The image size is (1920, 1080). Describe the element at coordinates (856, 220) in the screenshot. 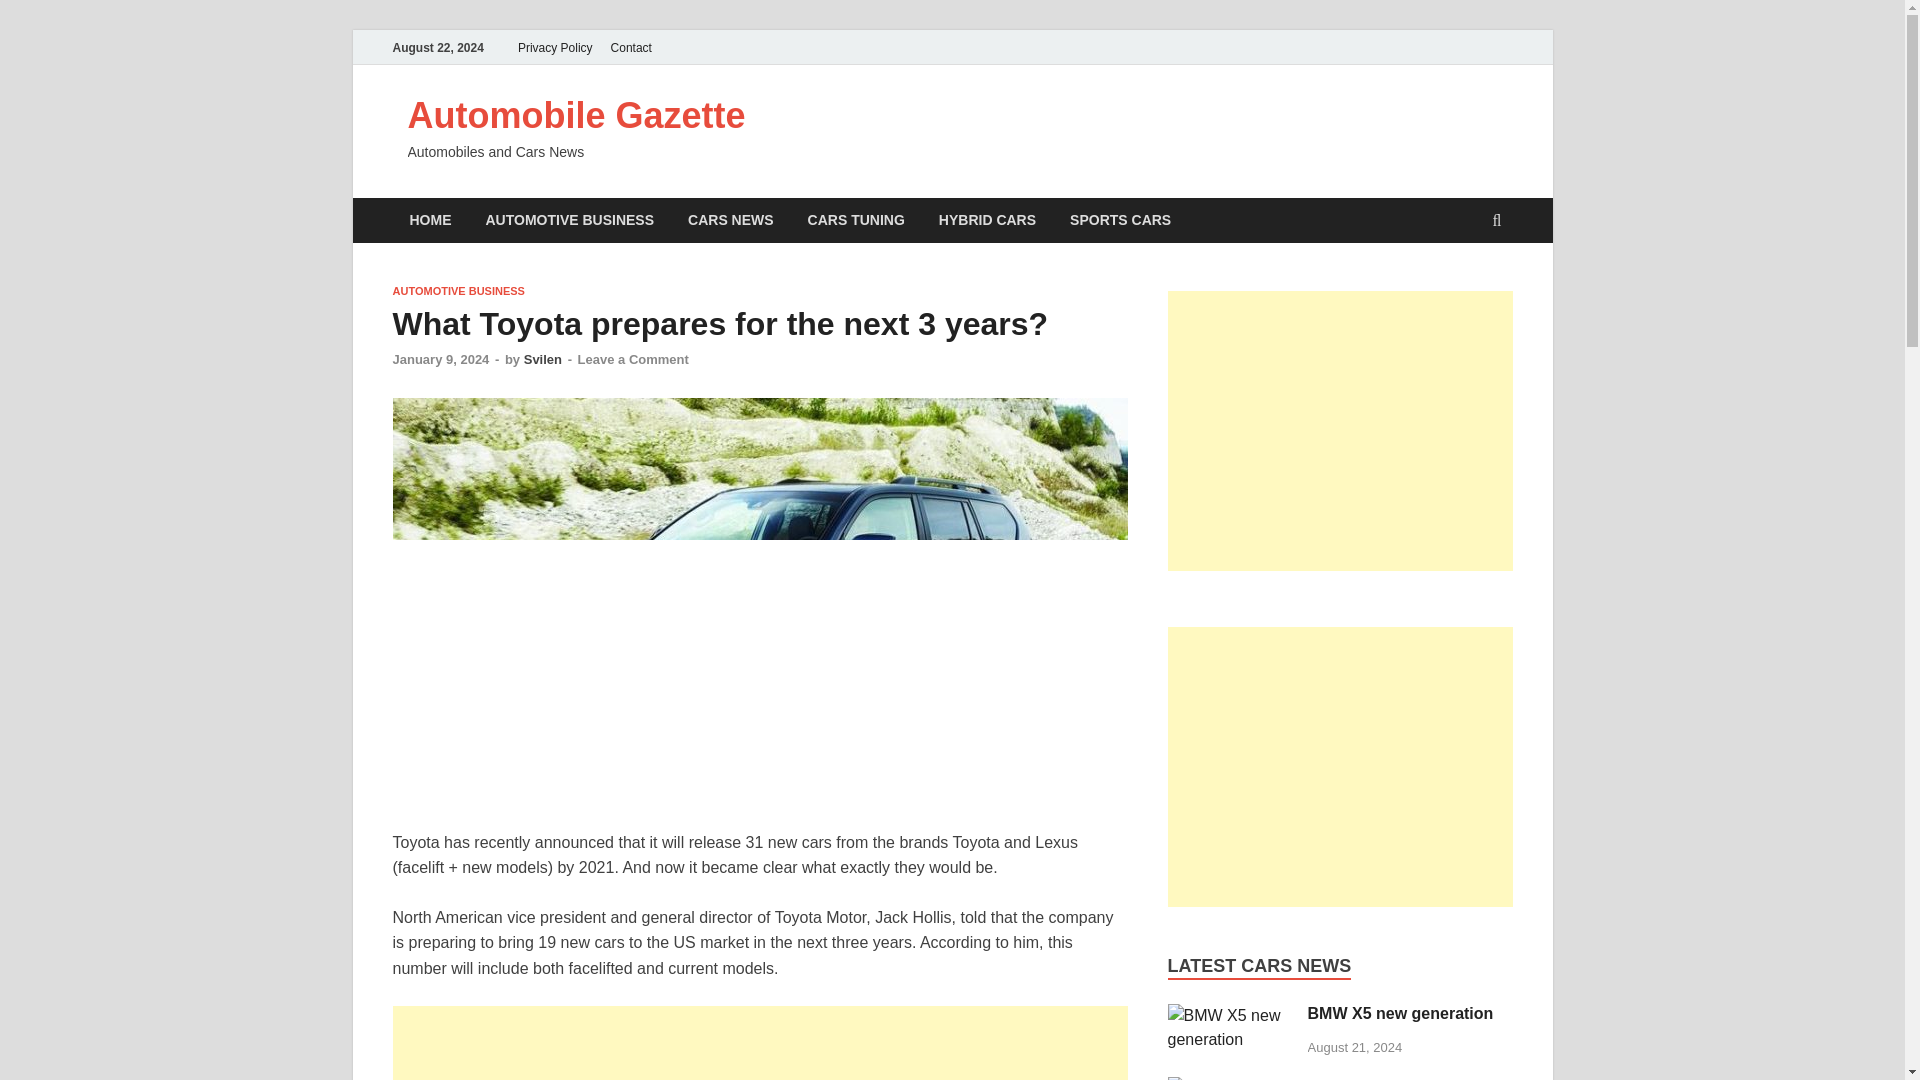

I see `CARS TUNING` at that location.